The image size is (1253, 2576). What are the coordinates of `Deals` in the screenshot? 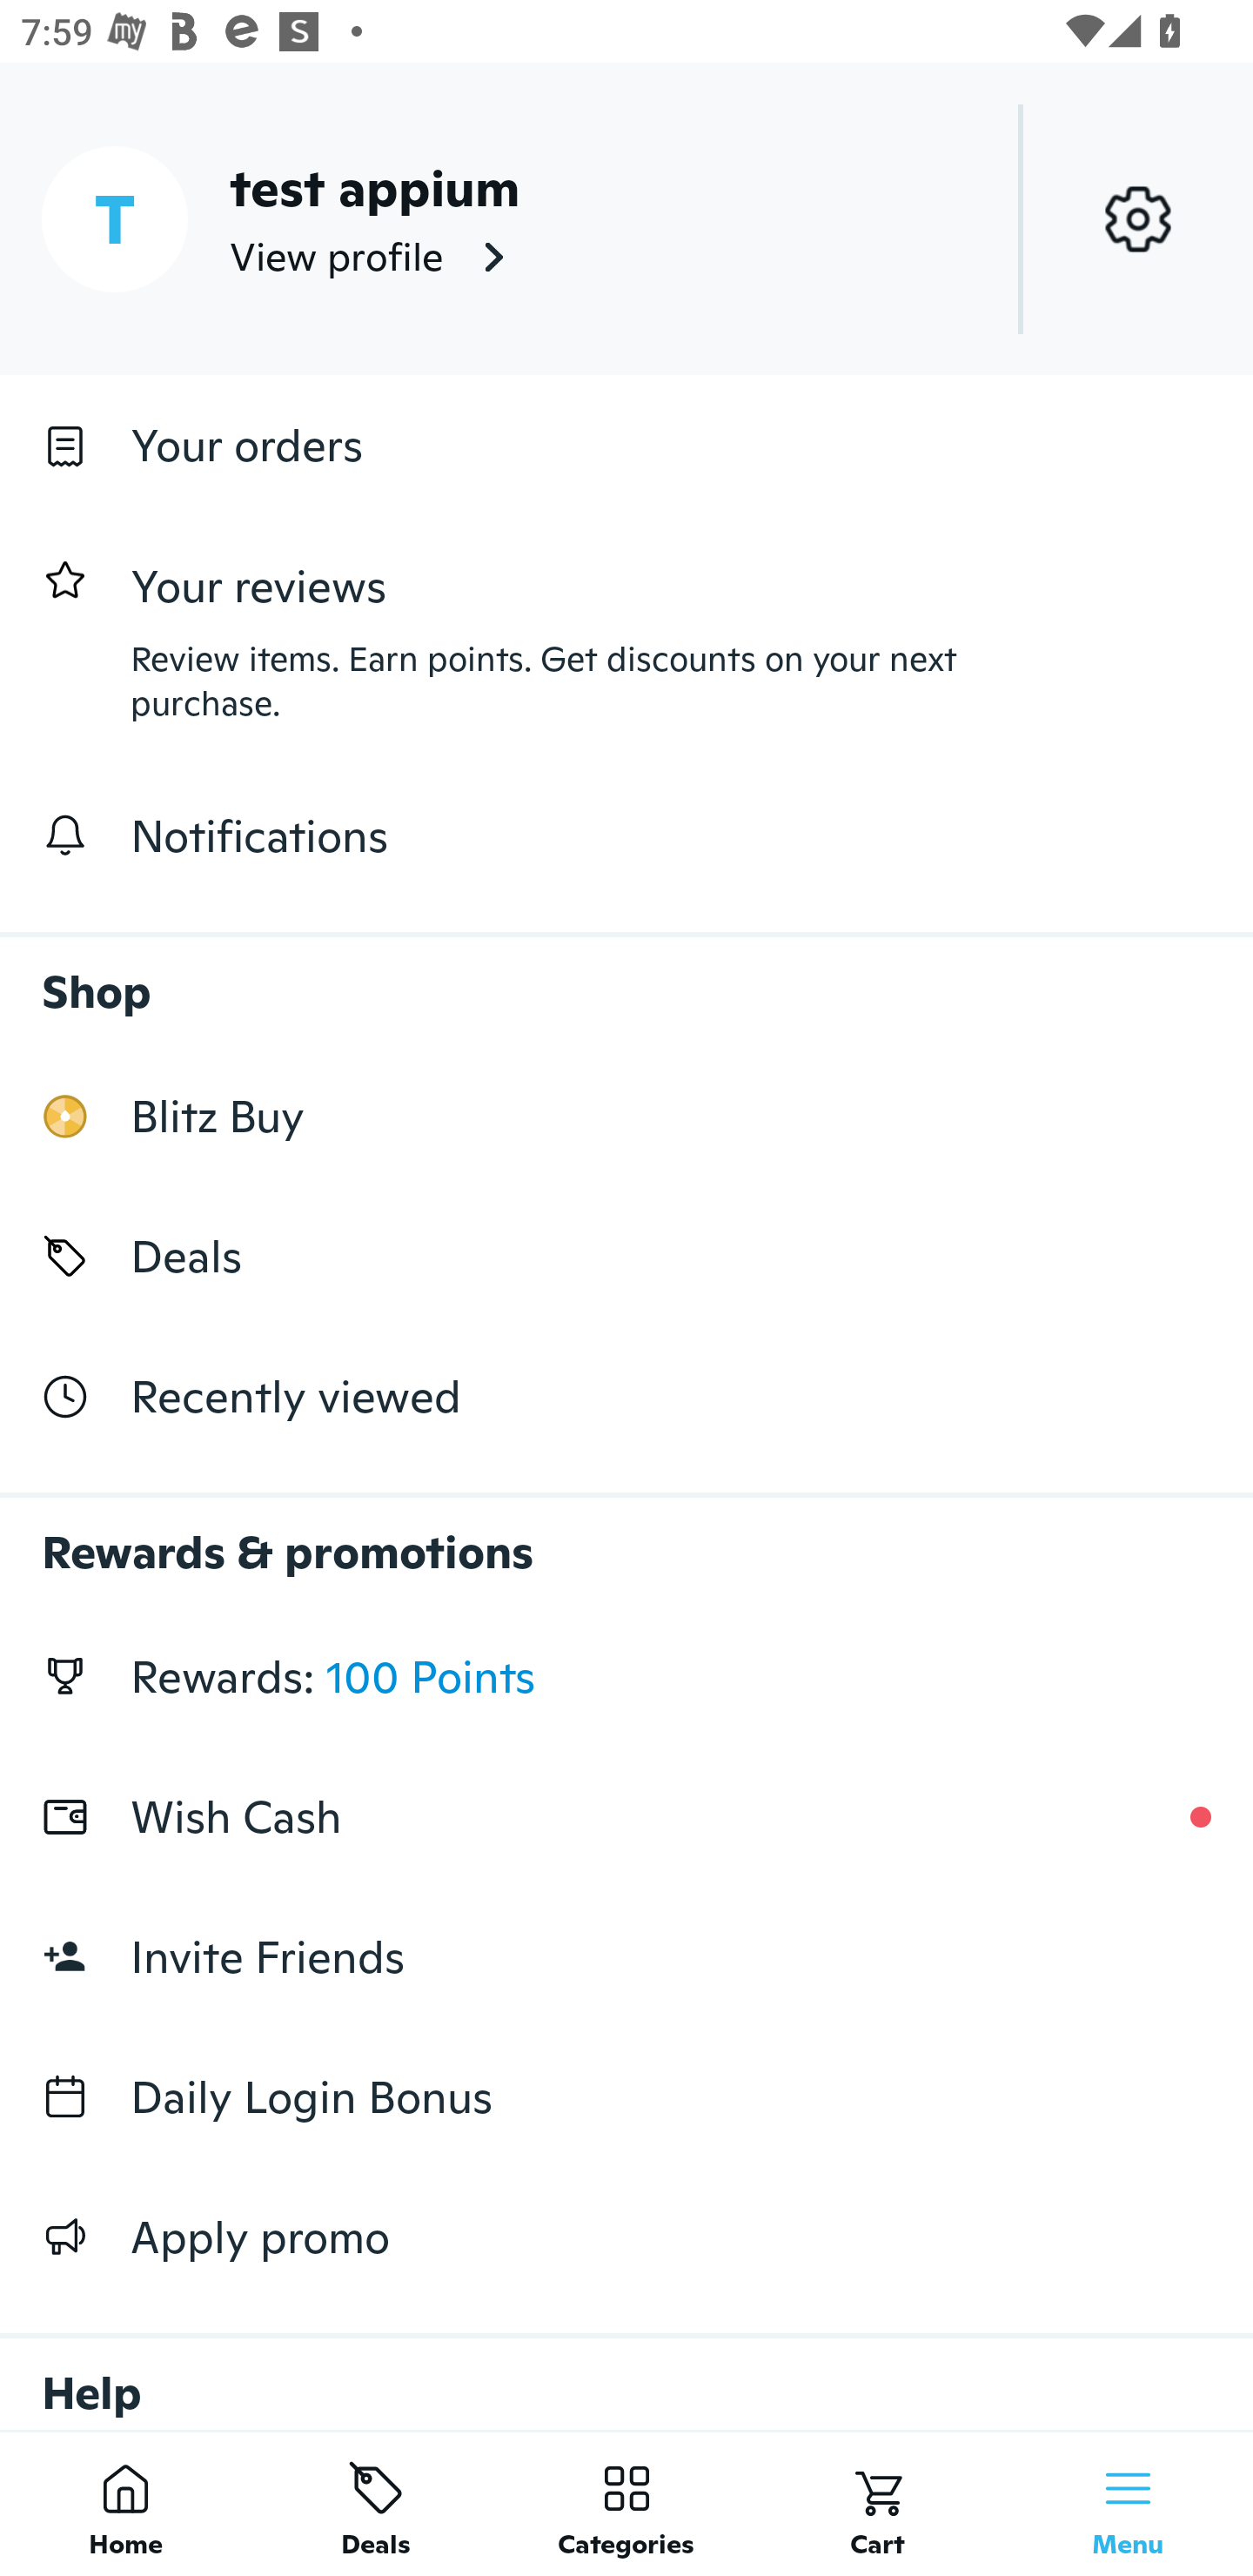 It's located at (626, 1255).